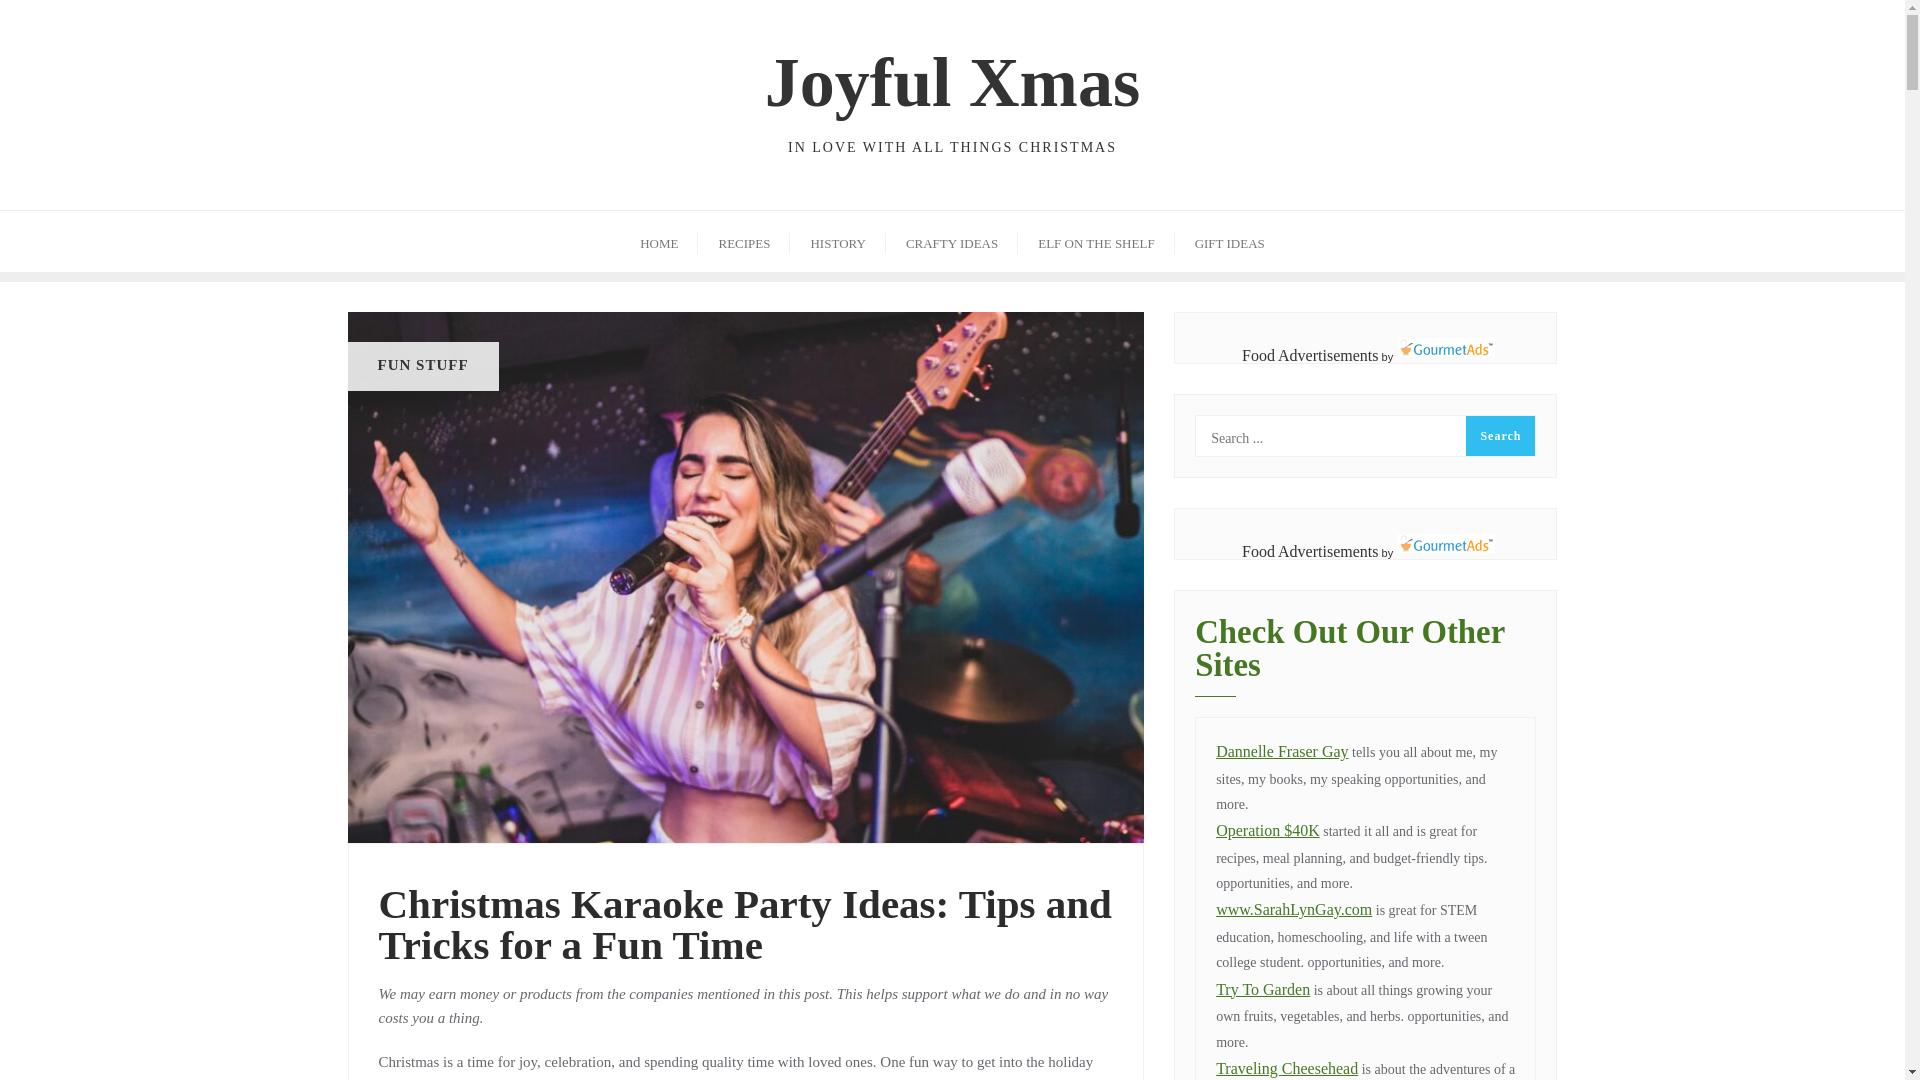  What do you see at coordinates (951, 241) in the screenshot?
I see `RECIPES` at bounding box center [951, 241].